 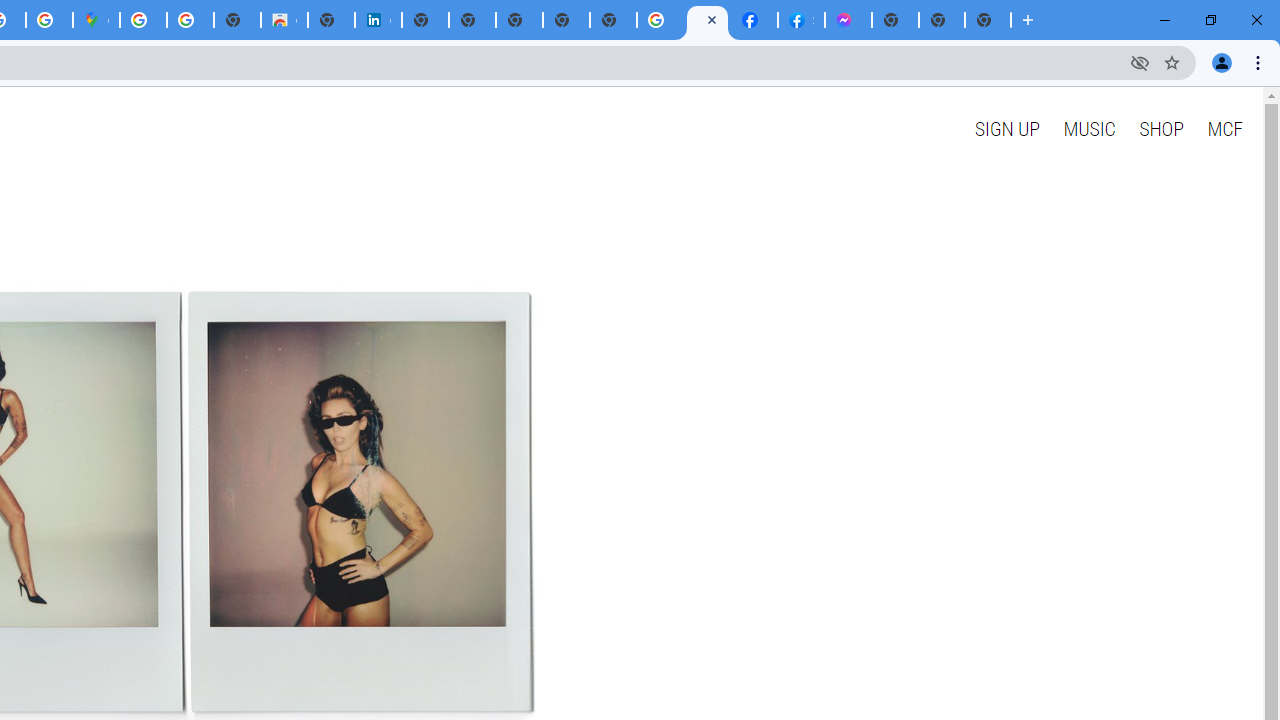 What do you see at coordinates (96, 20) in the screenshot?
I see `Google Maps` at bounding box center [96, 20].